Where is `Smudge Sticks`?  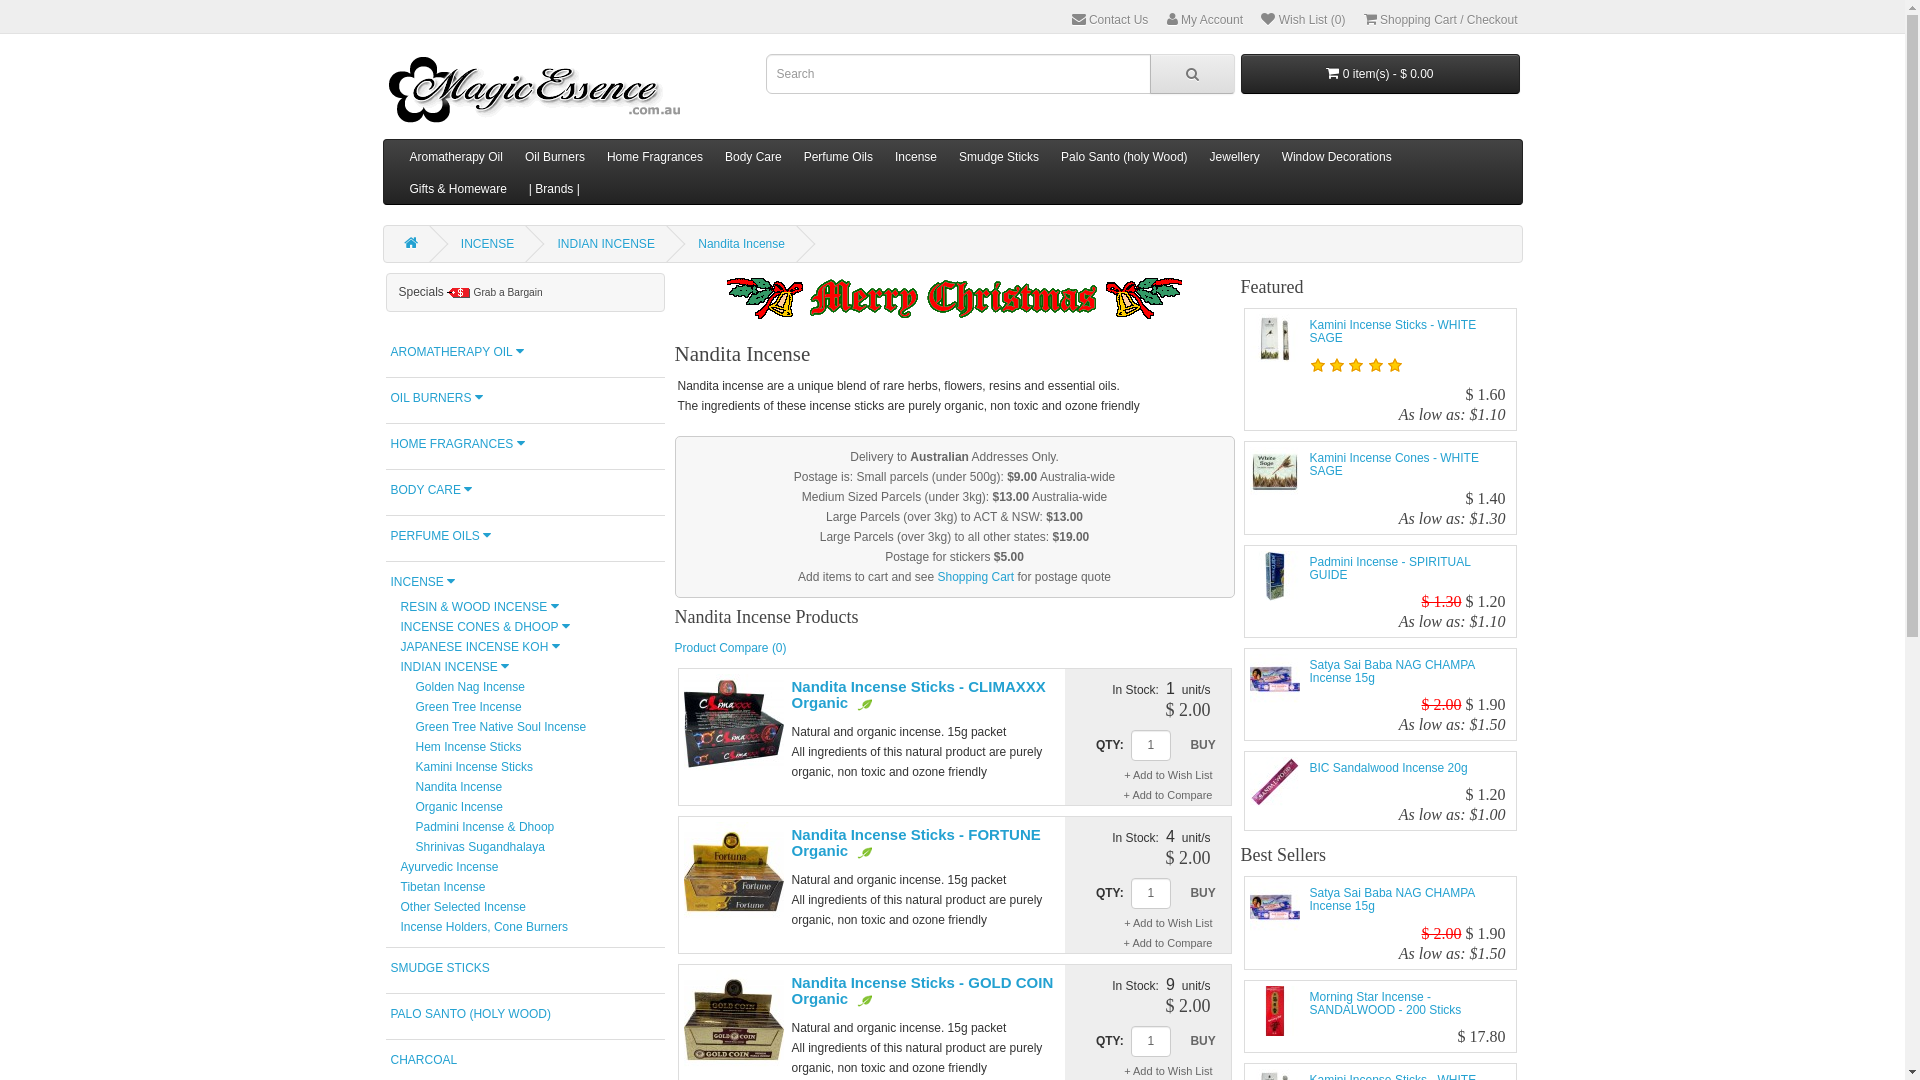
Smudge Sticks is located at coordinates (999, 156).